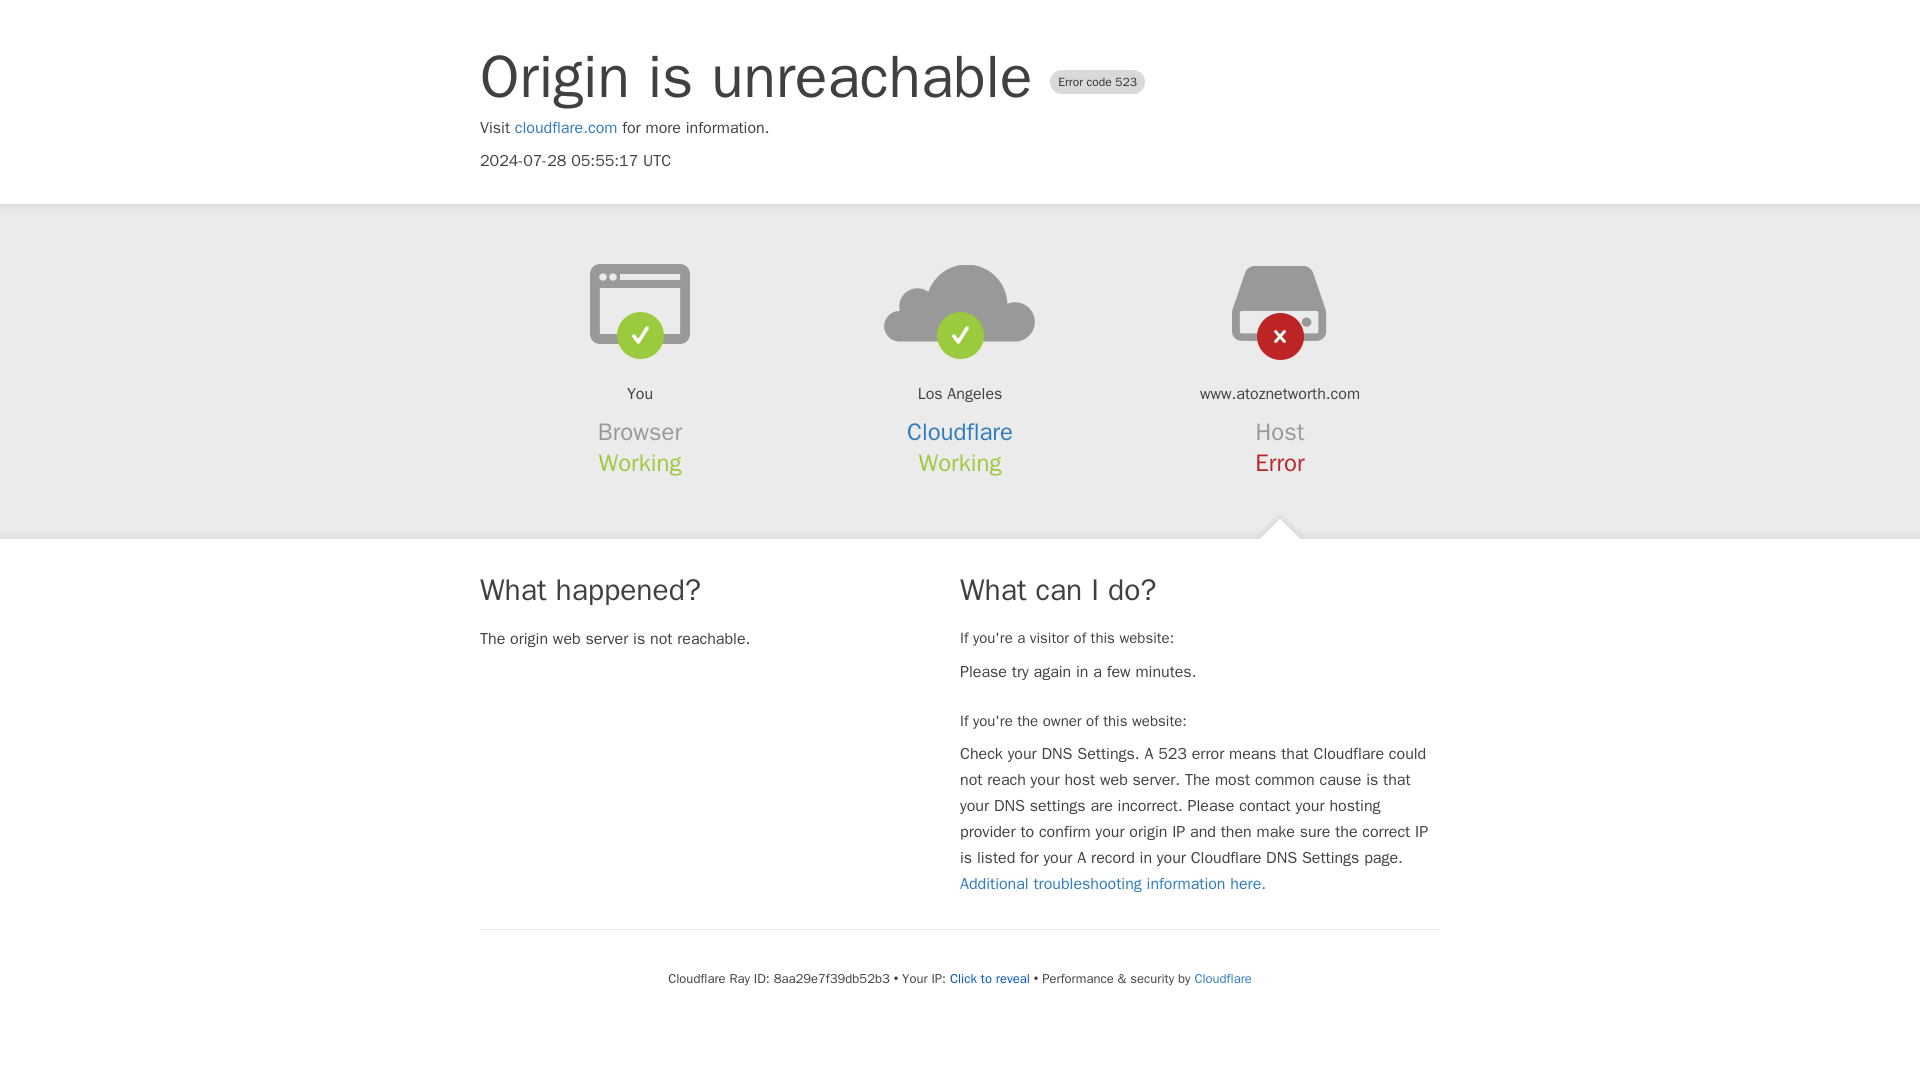  Describe the element at coordinates (1222, 978) in the screenshot. I see `Cloudflare` at that location.